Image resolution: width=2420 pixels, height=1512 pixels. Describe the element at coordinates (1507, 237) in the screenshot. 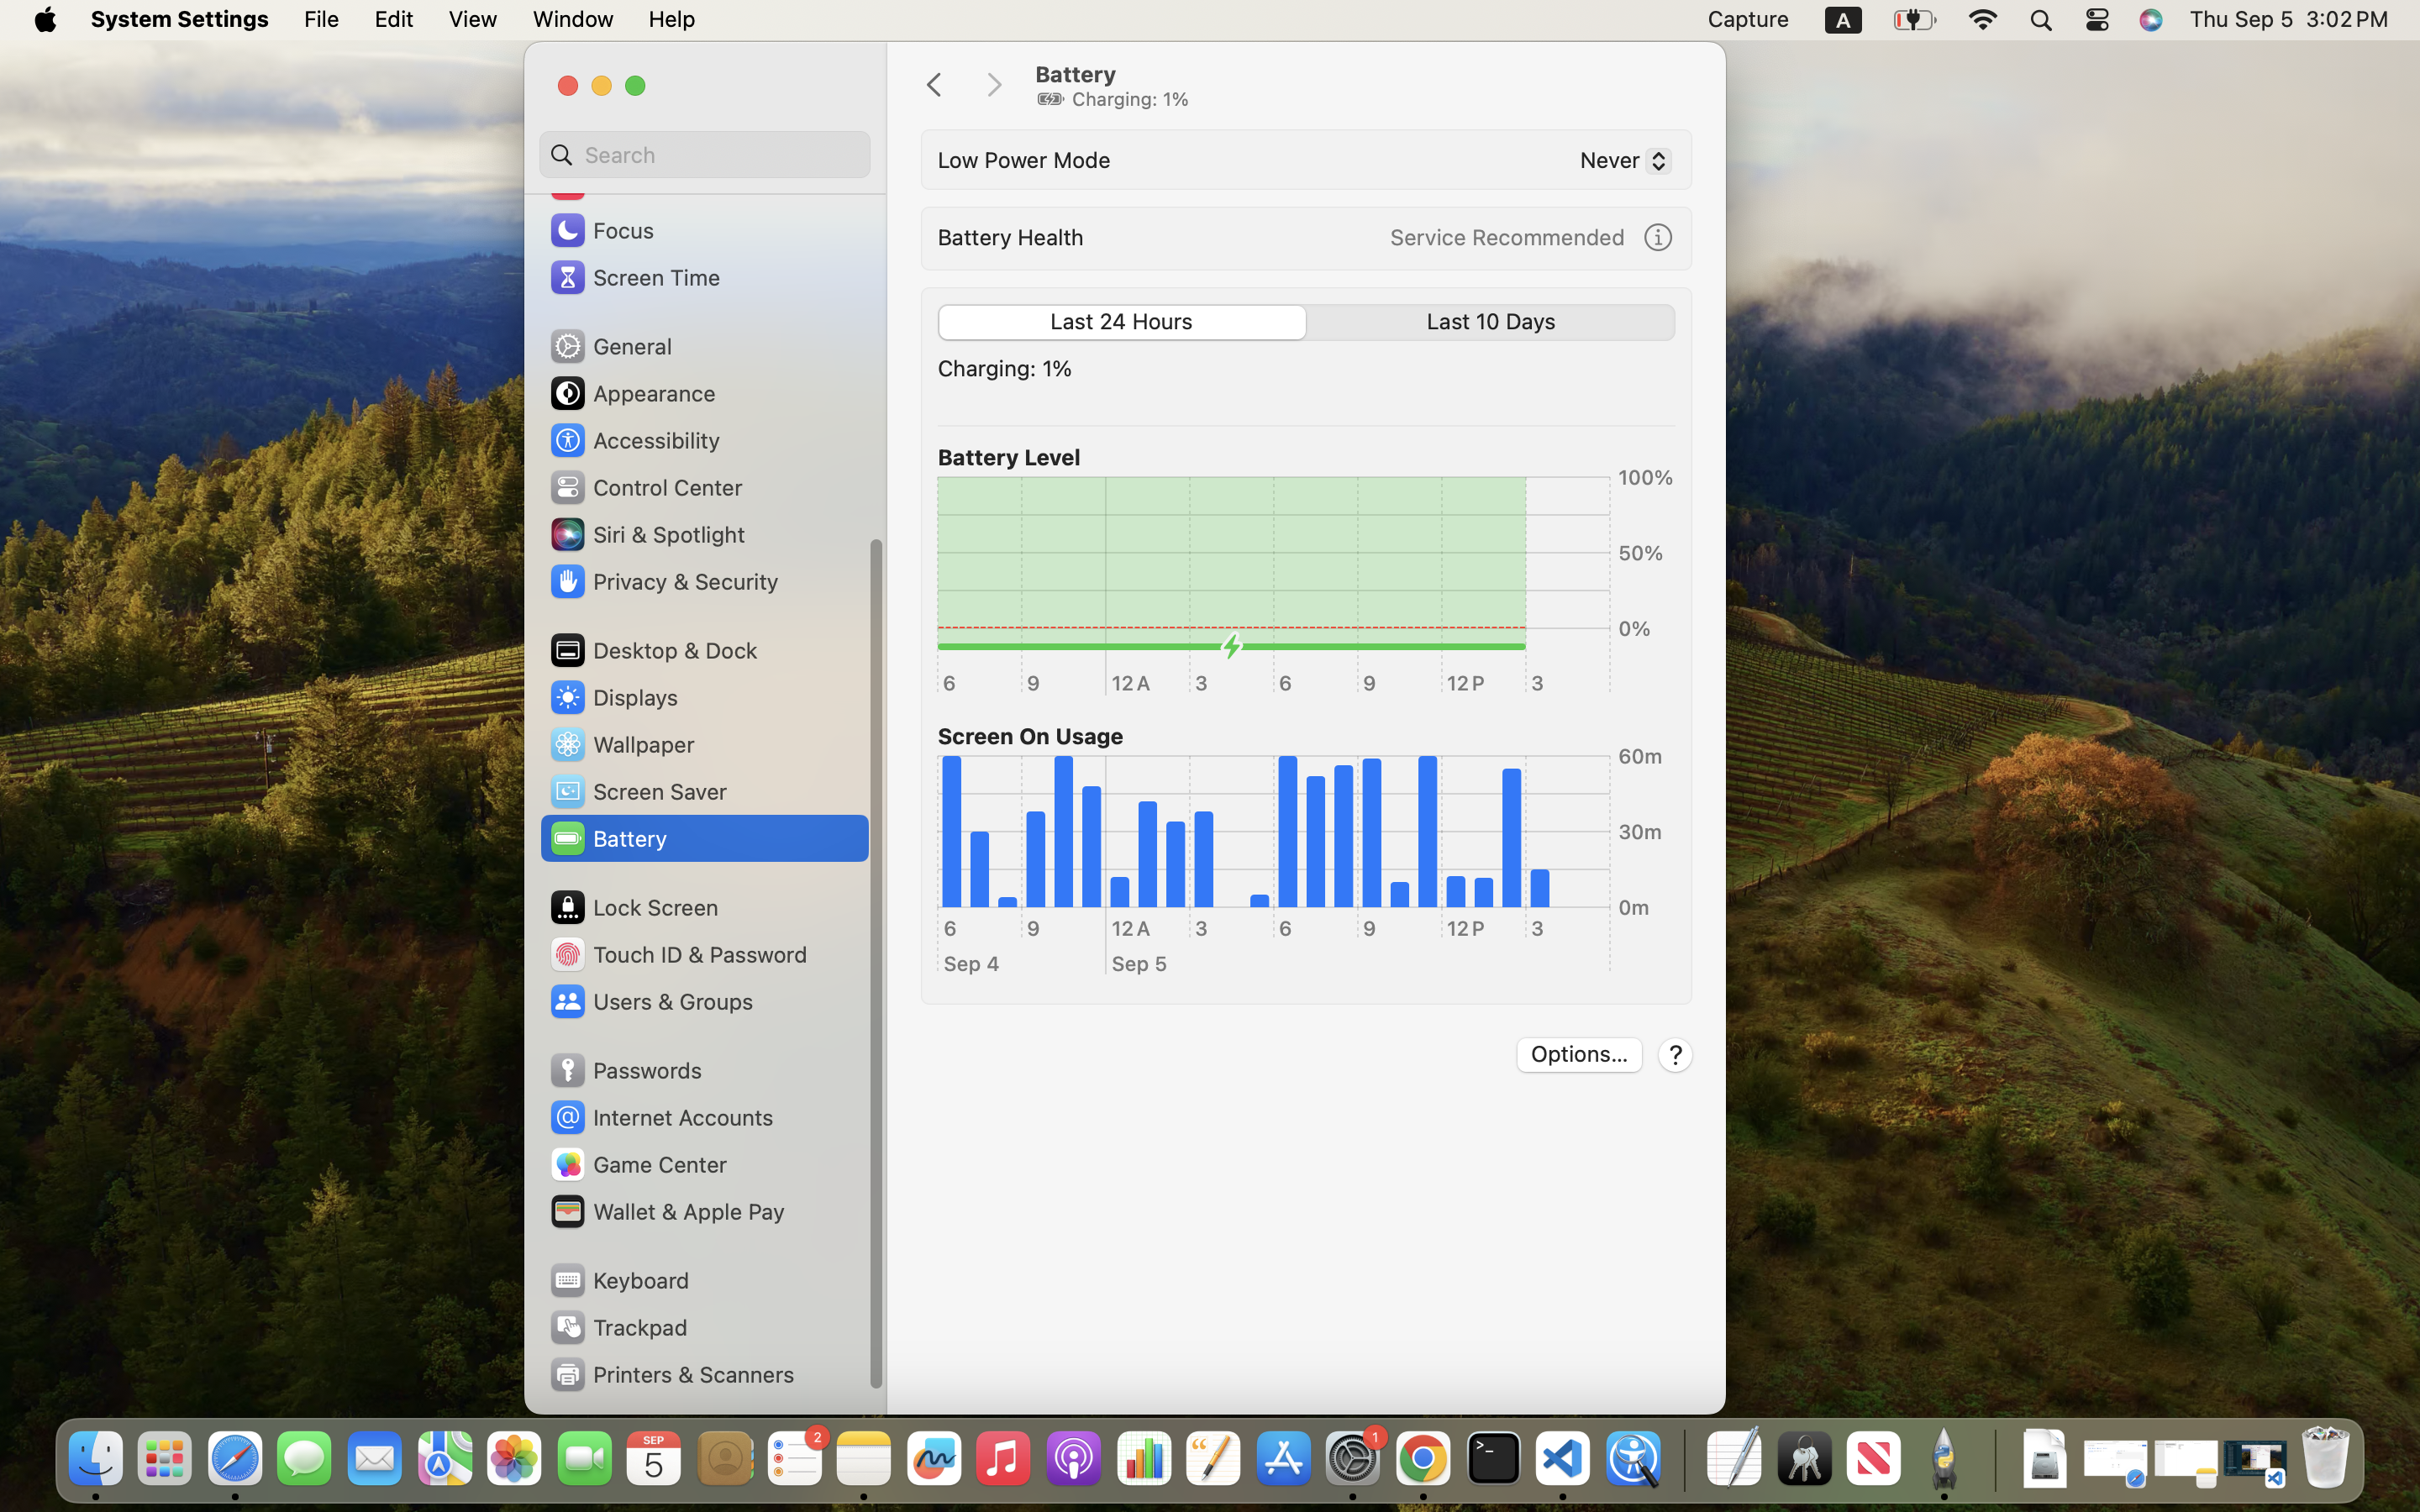

I see `Service Recommended` at that location.